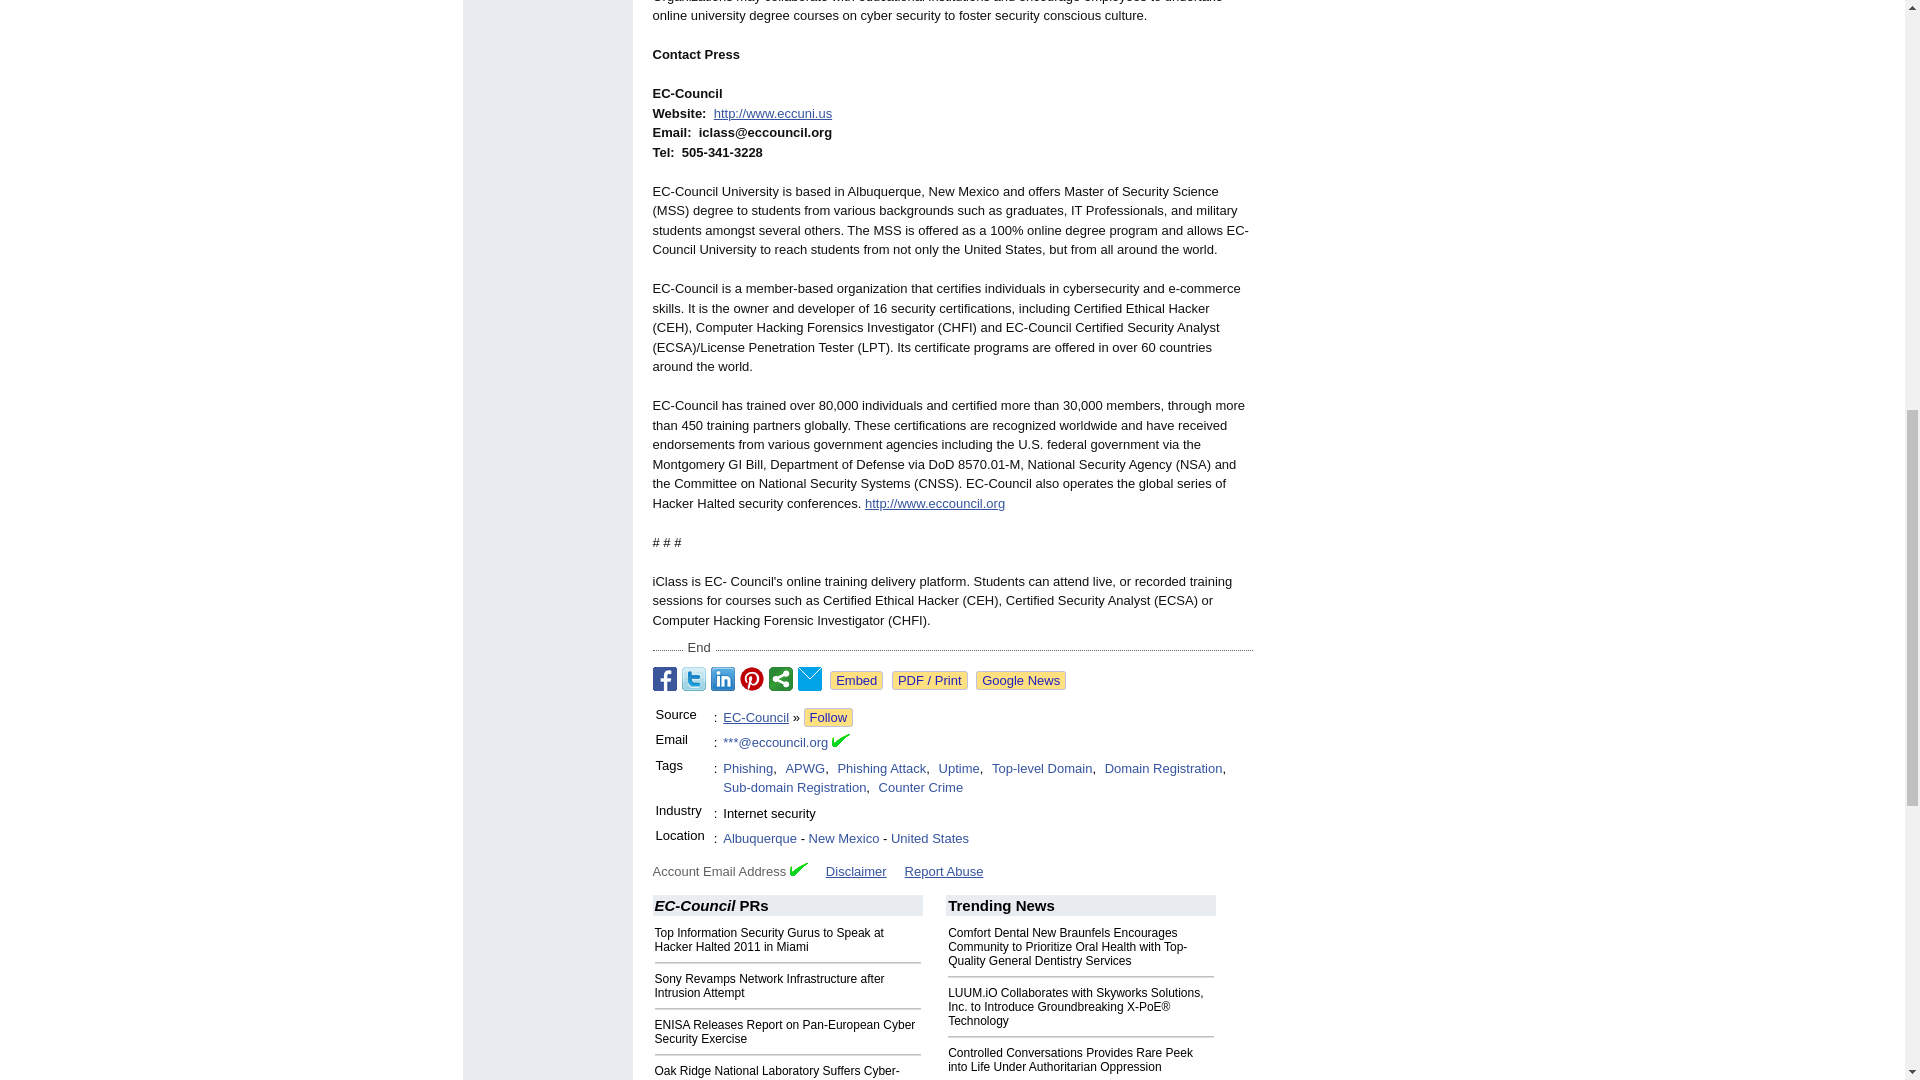 Image resolution: width=1920 pixels, height=1080 pixels. I want to click on See or print the PDF version!, so click(930, 680).